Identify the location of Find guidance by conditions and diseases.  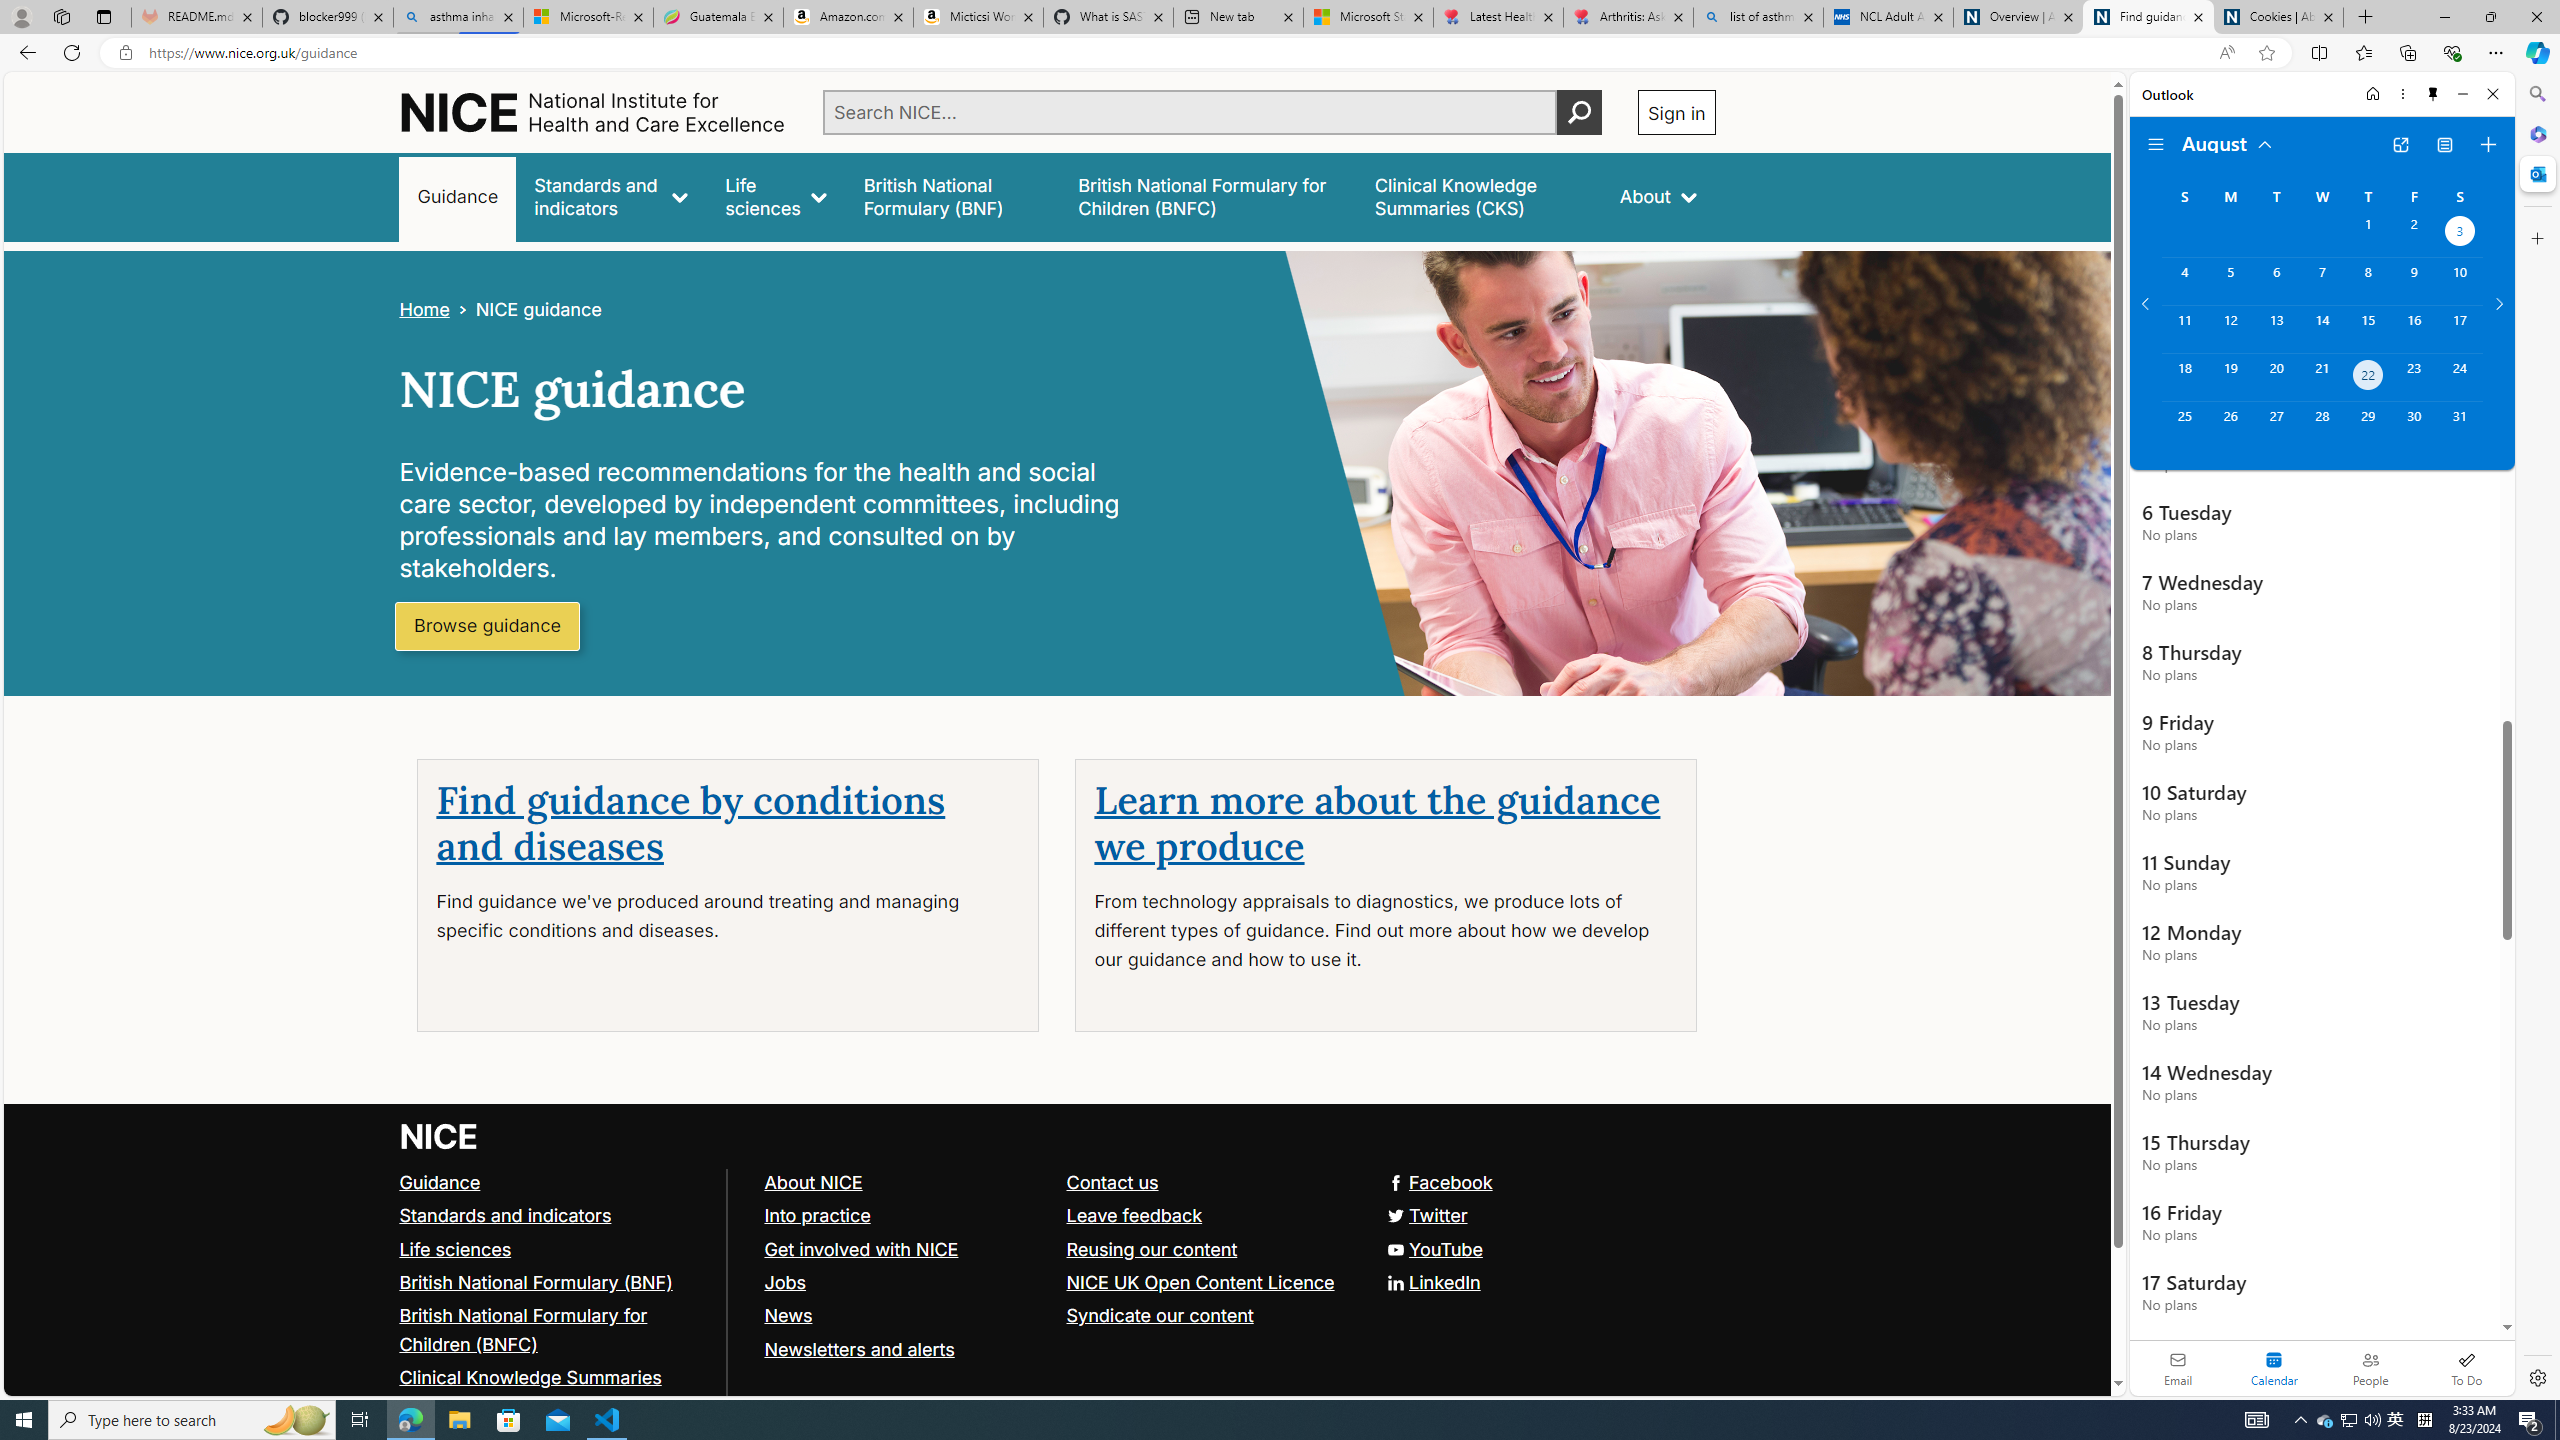
(691, 824).